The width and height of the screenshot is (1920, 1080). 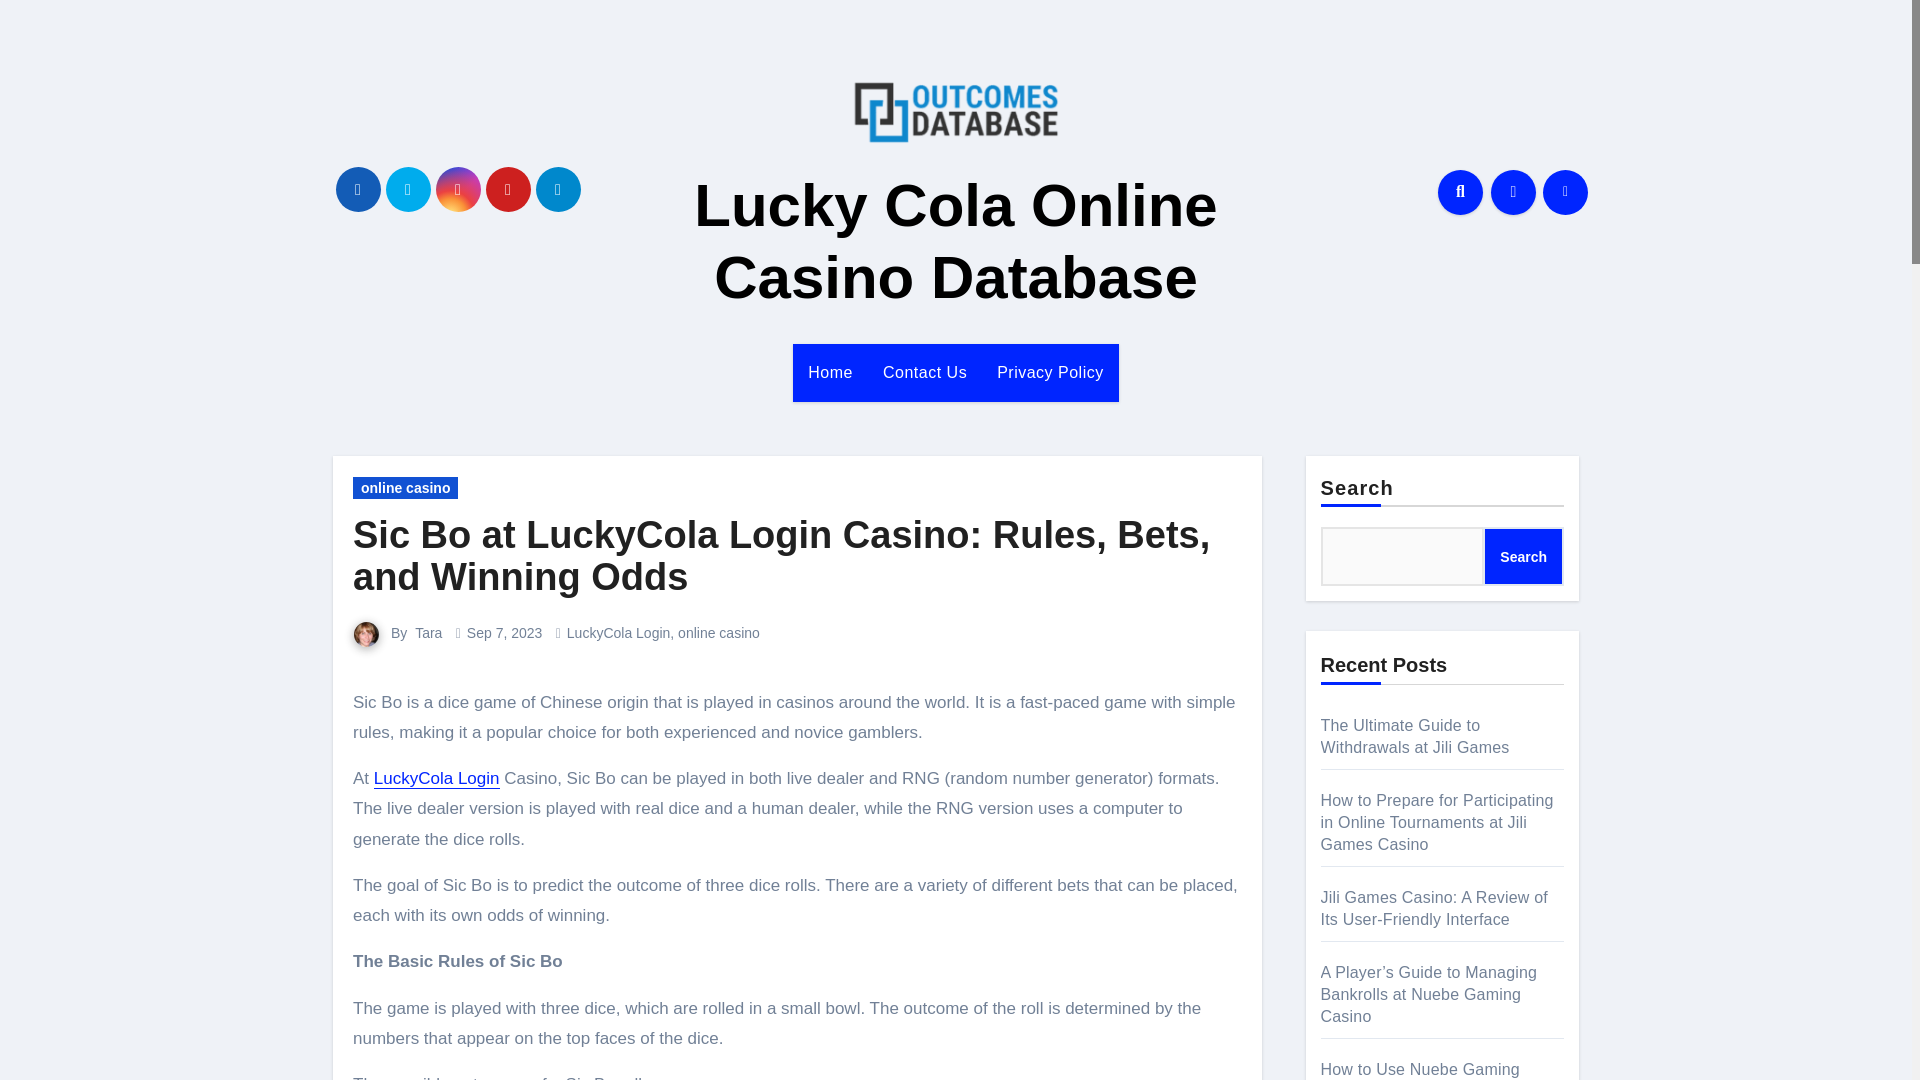 What do you see at coordinates (830, 372) in the screenshot?
I see `Home` at bounding box center [830, 372].